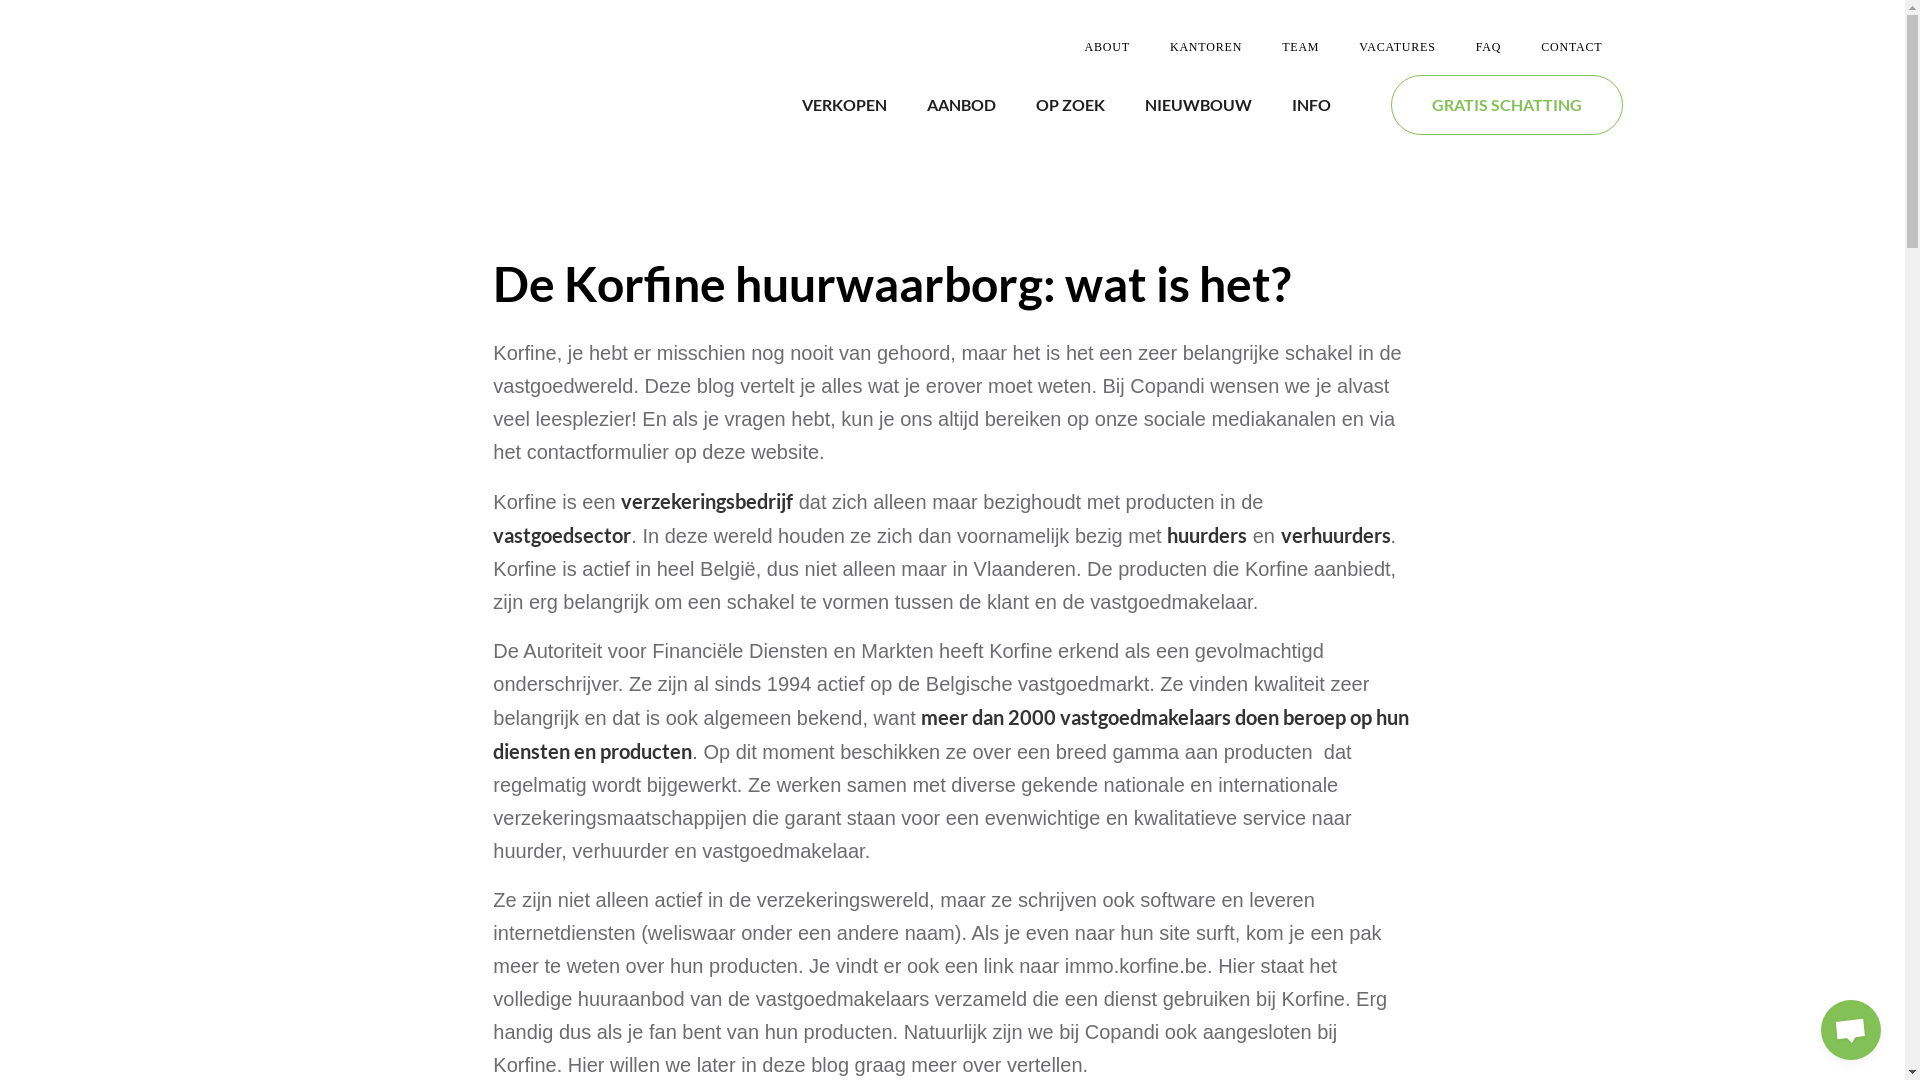 The image size is (1920, 1080). I want to click on CONTACT, so click(1572, 48).